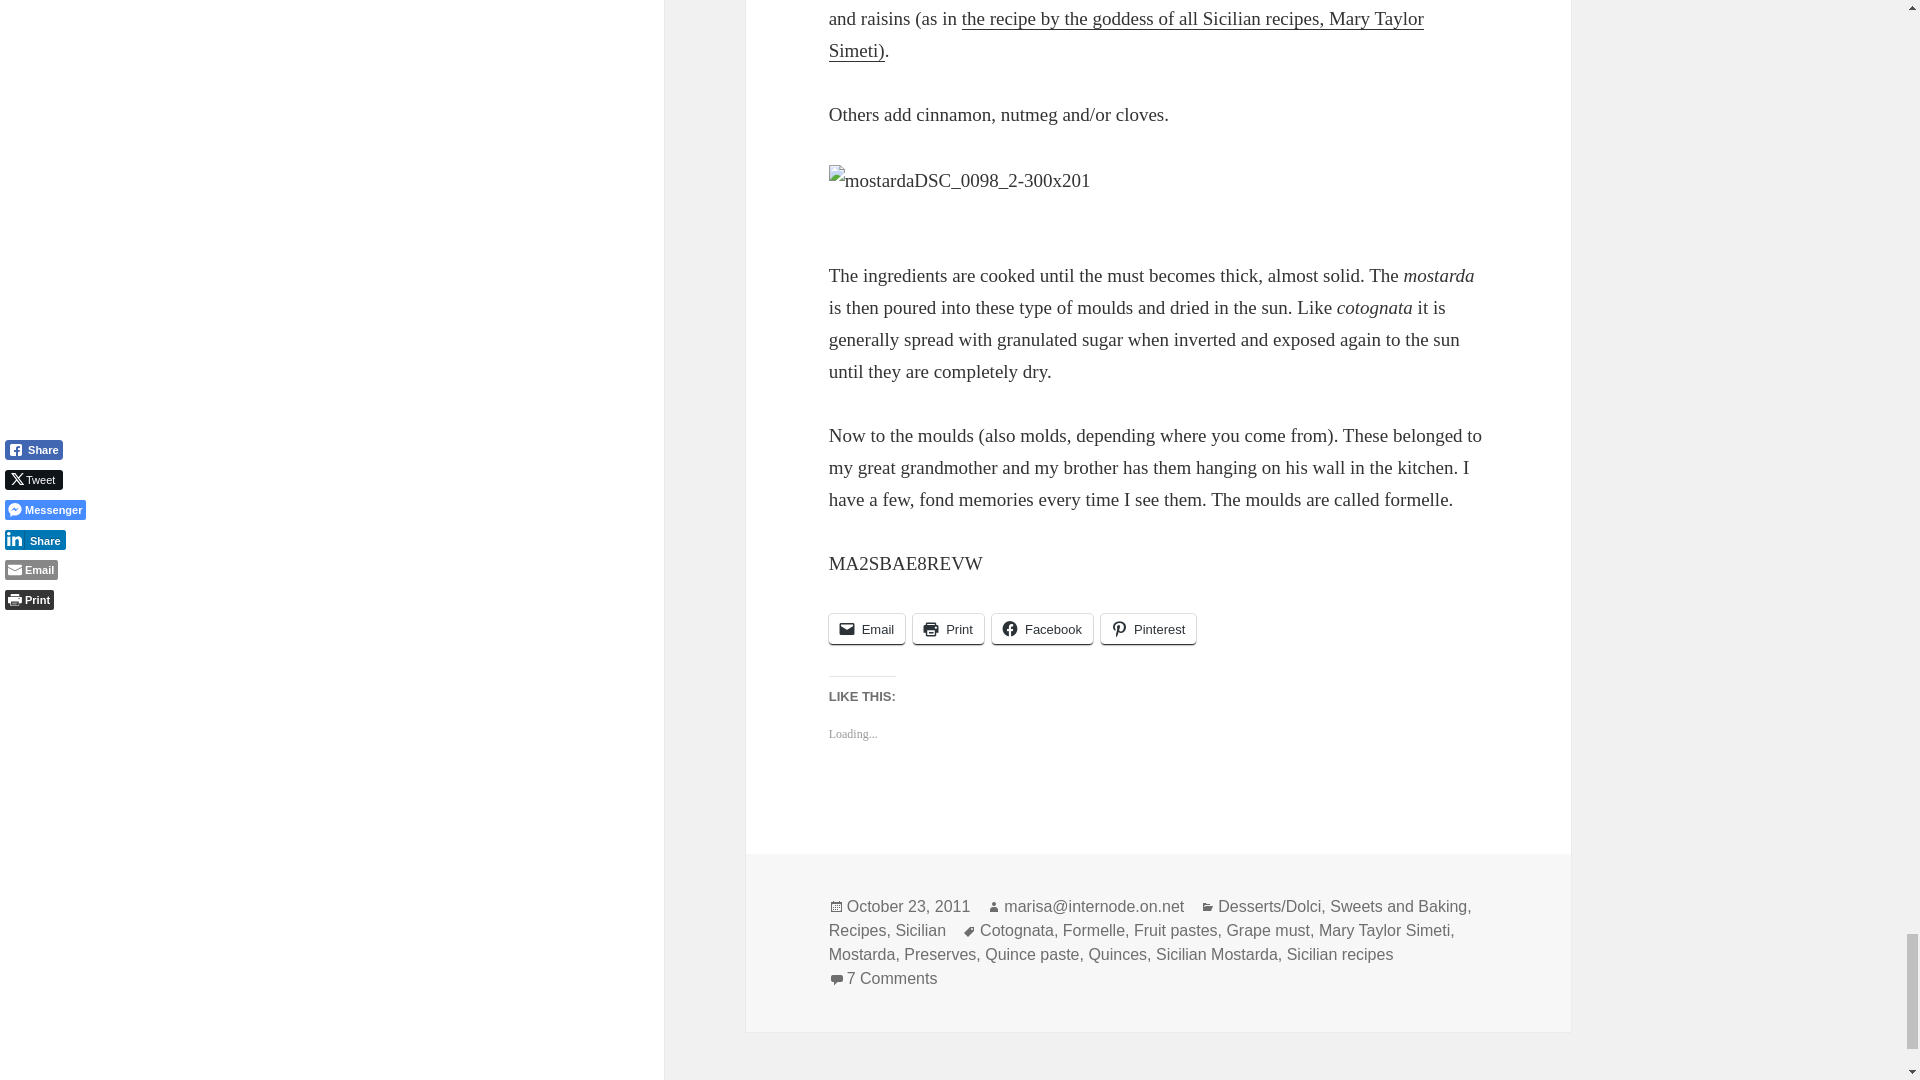 Image resolution: width=1920 pixels, height=1080 pixels. I want to click on Click to share on Facebook, so click(1042, 629).